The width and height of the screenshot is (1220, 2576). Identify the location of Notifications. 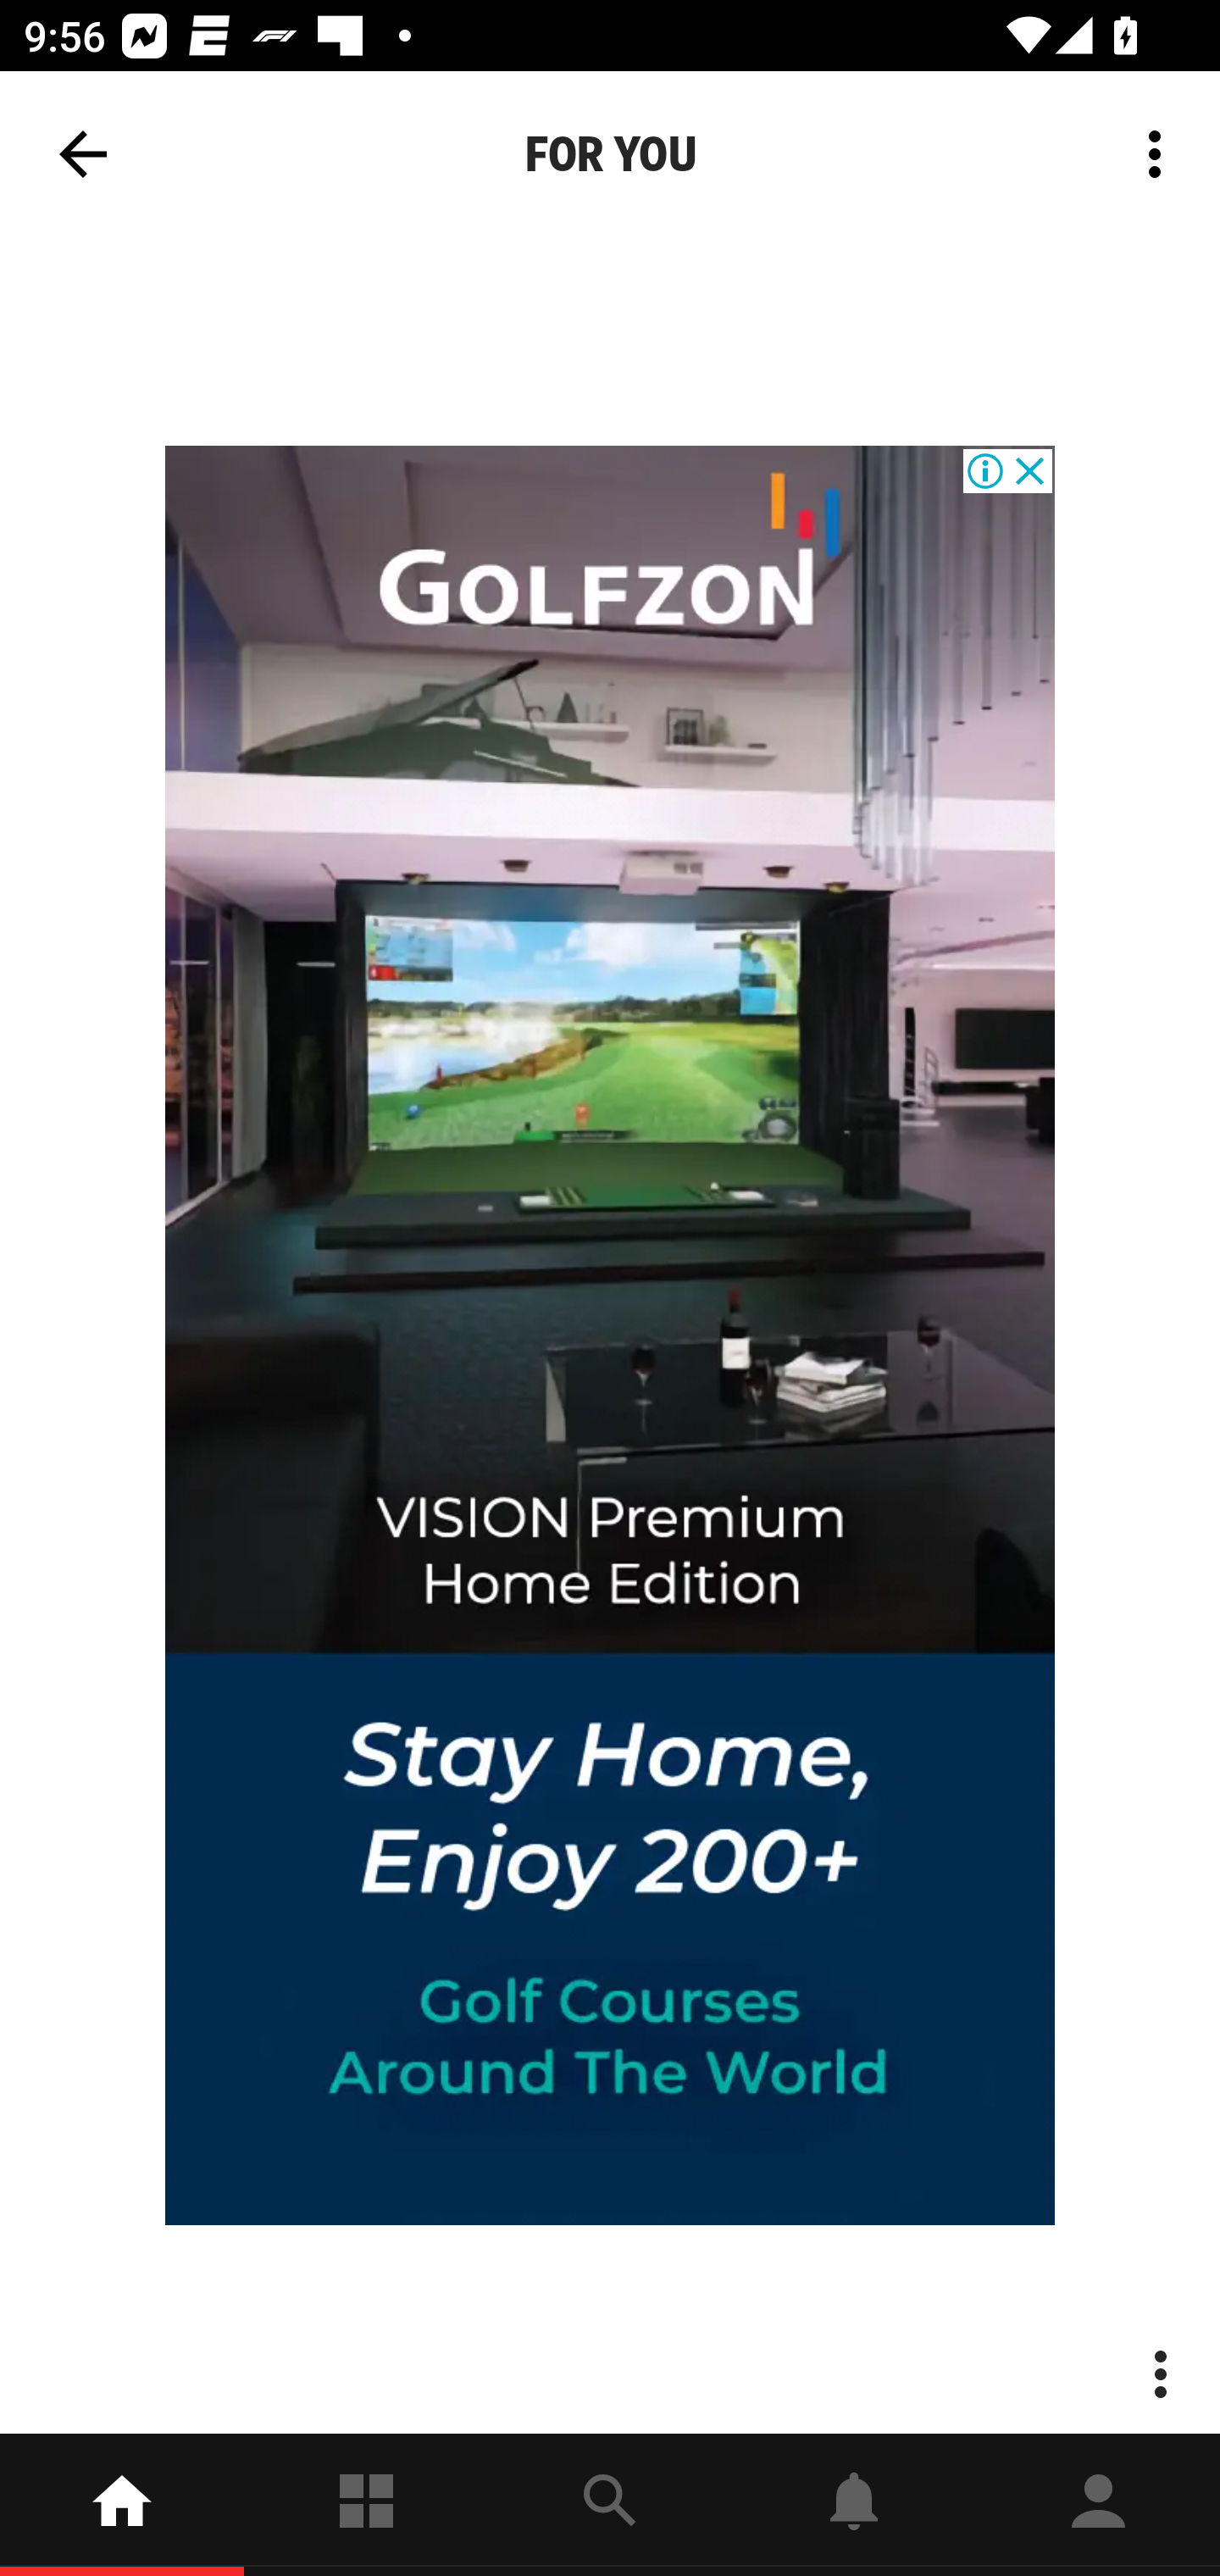
(854, 2505).